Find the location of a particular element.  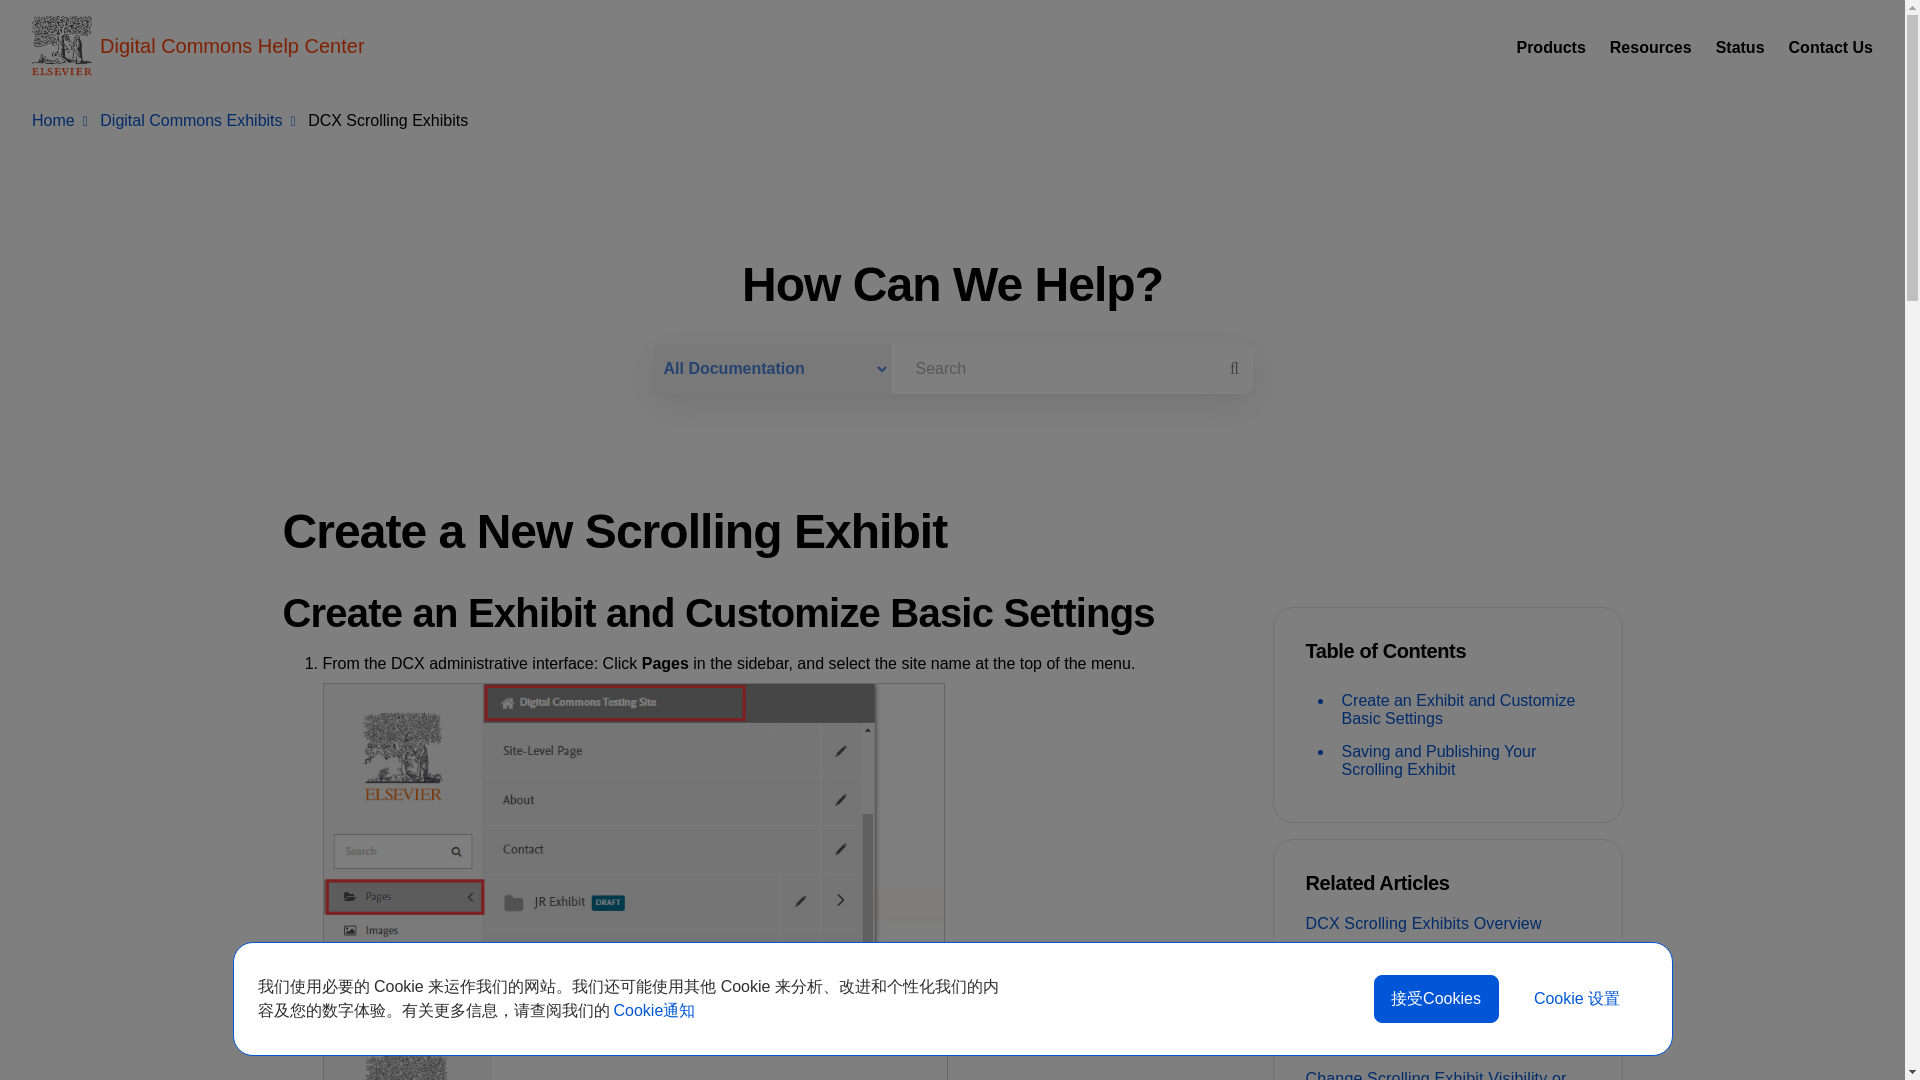

Products is located at coordinates (1550, 47).